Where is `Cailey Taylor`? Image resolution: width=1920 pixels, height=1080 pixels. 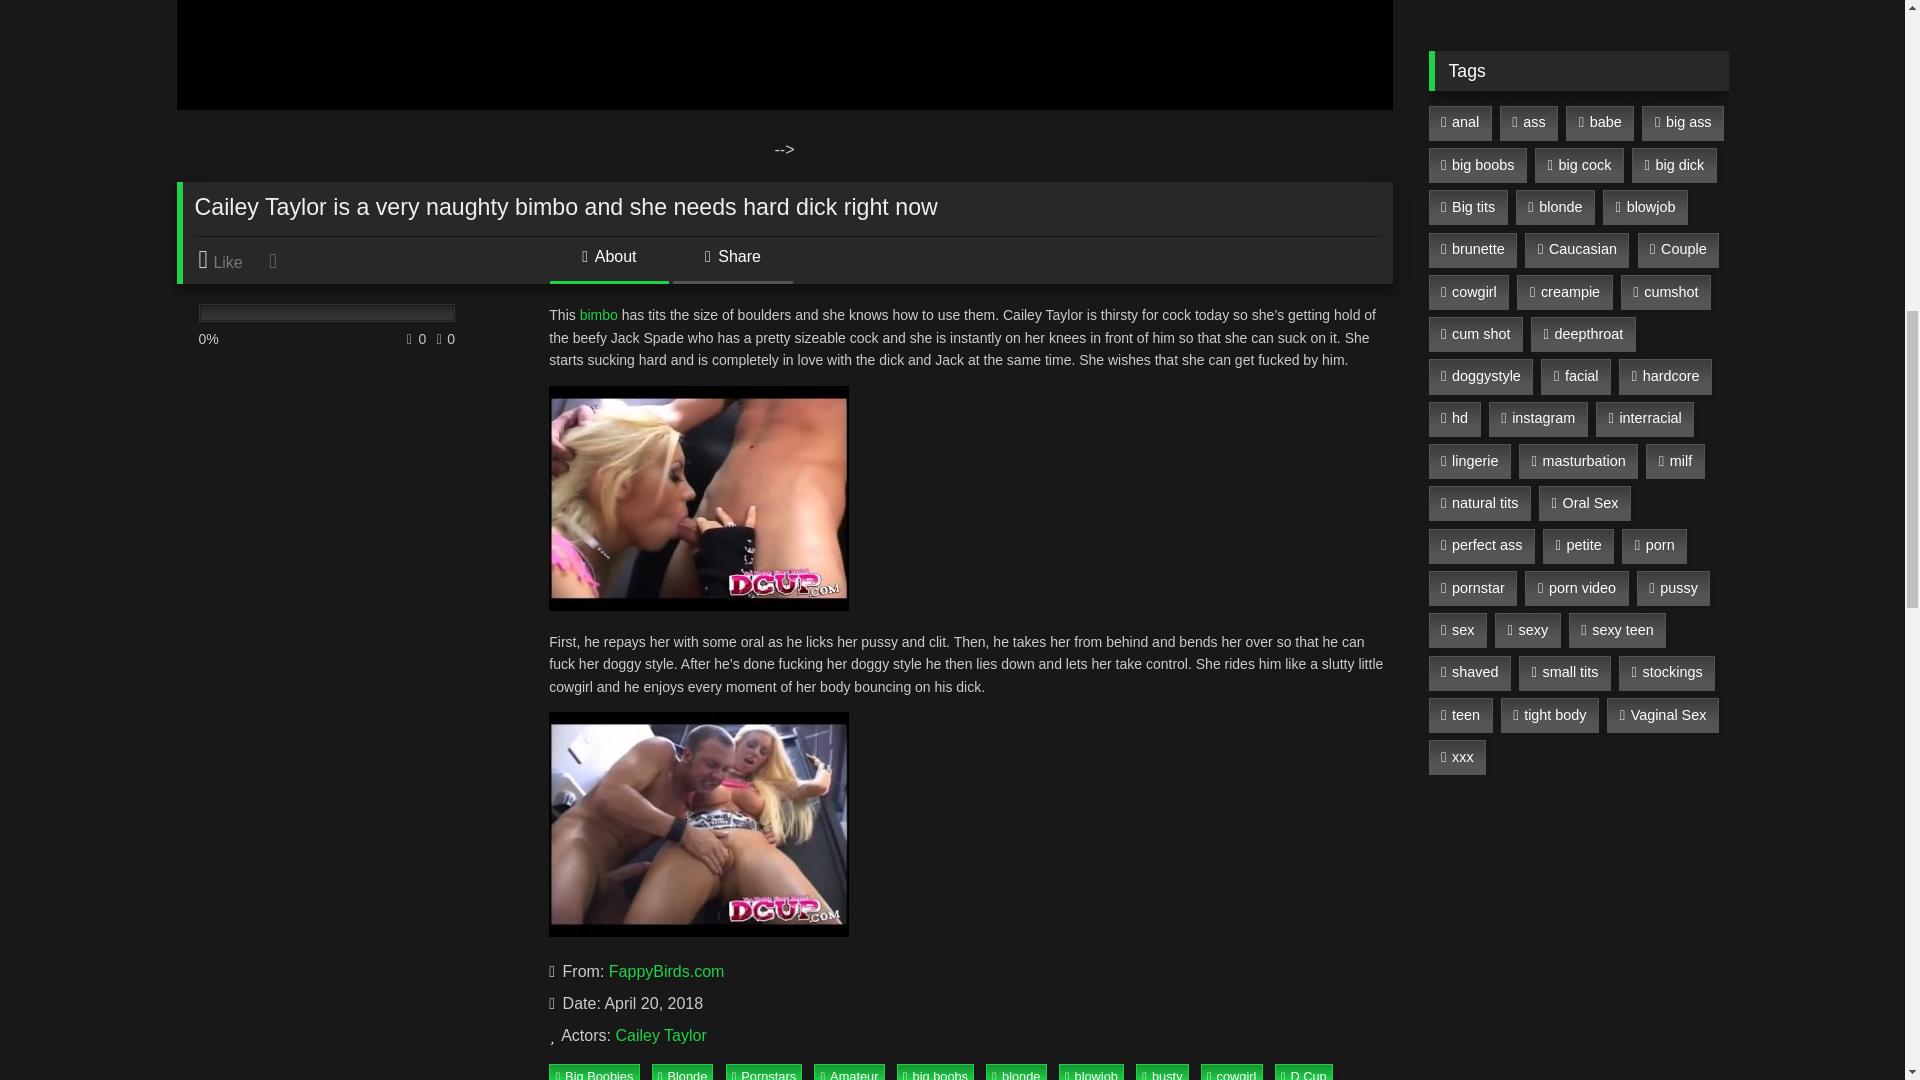 Cailey Taylor is located at coordinates (660, 1036).